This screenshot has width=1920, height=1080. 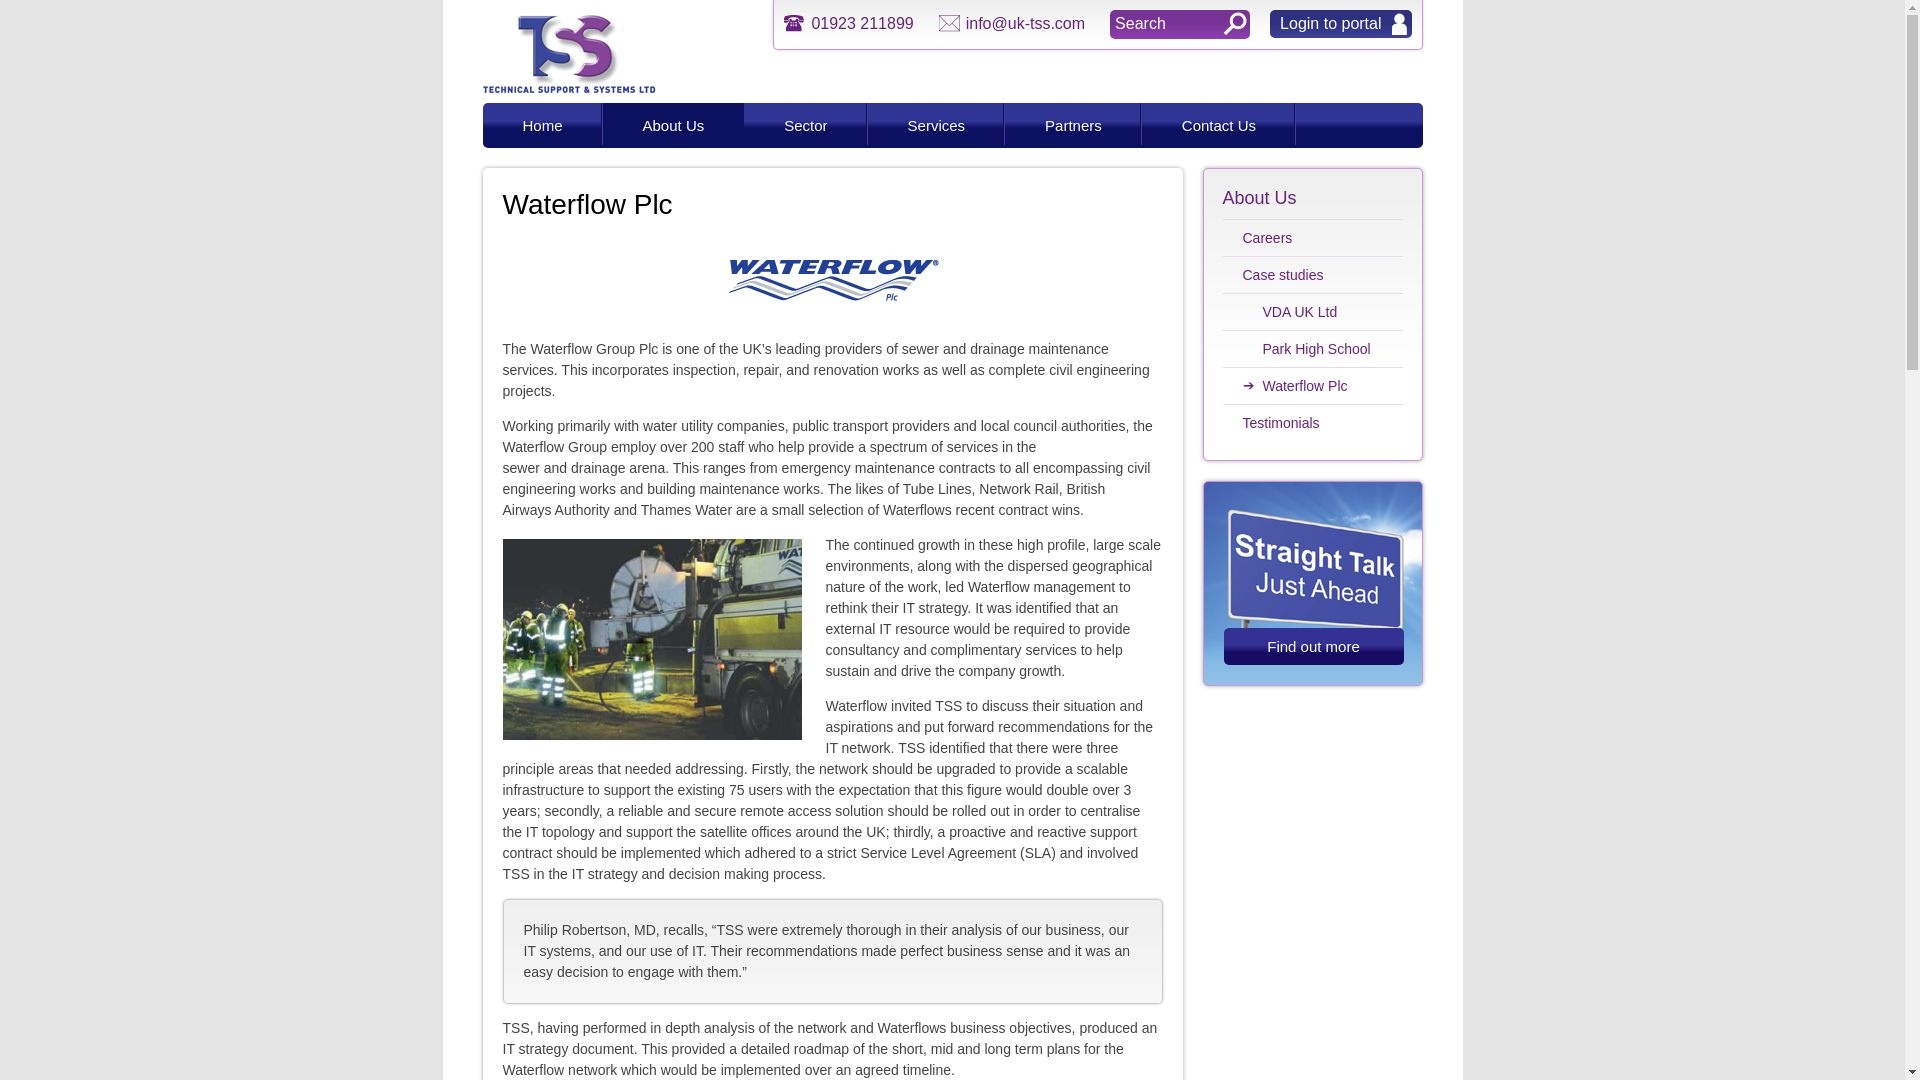 I want to click on waterflow, so click(x=832, y=280).